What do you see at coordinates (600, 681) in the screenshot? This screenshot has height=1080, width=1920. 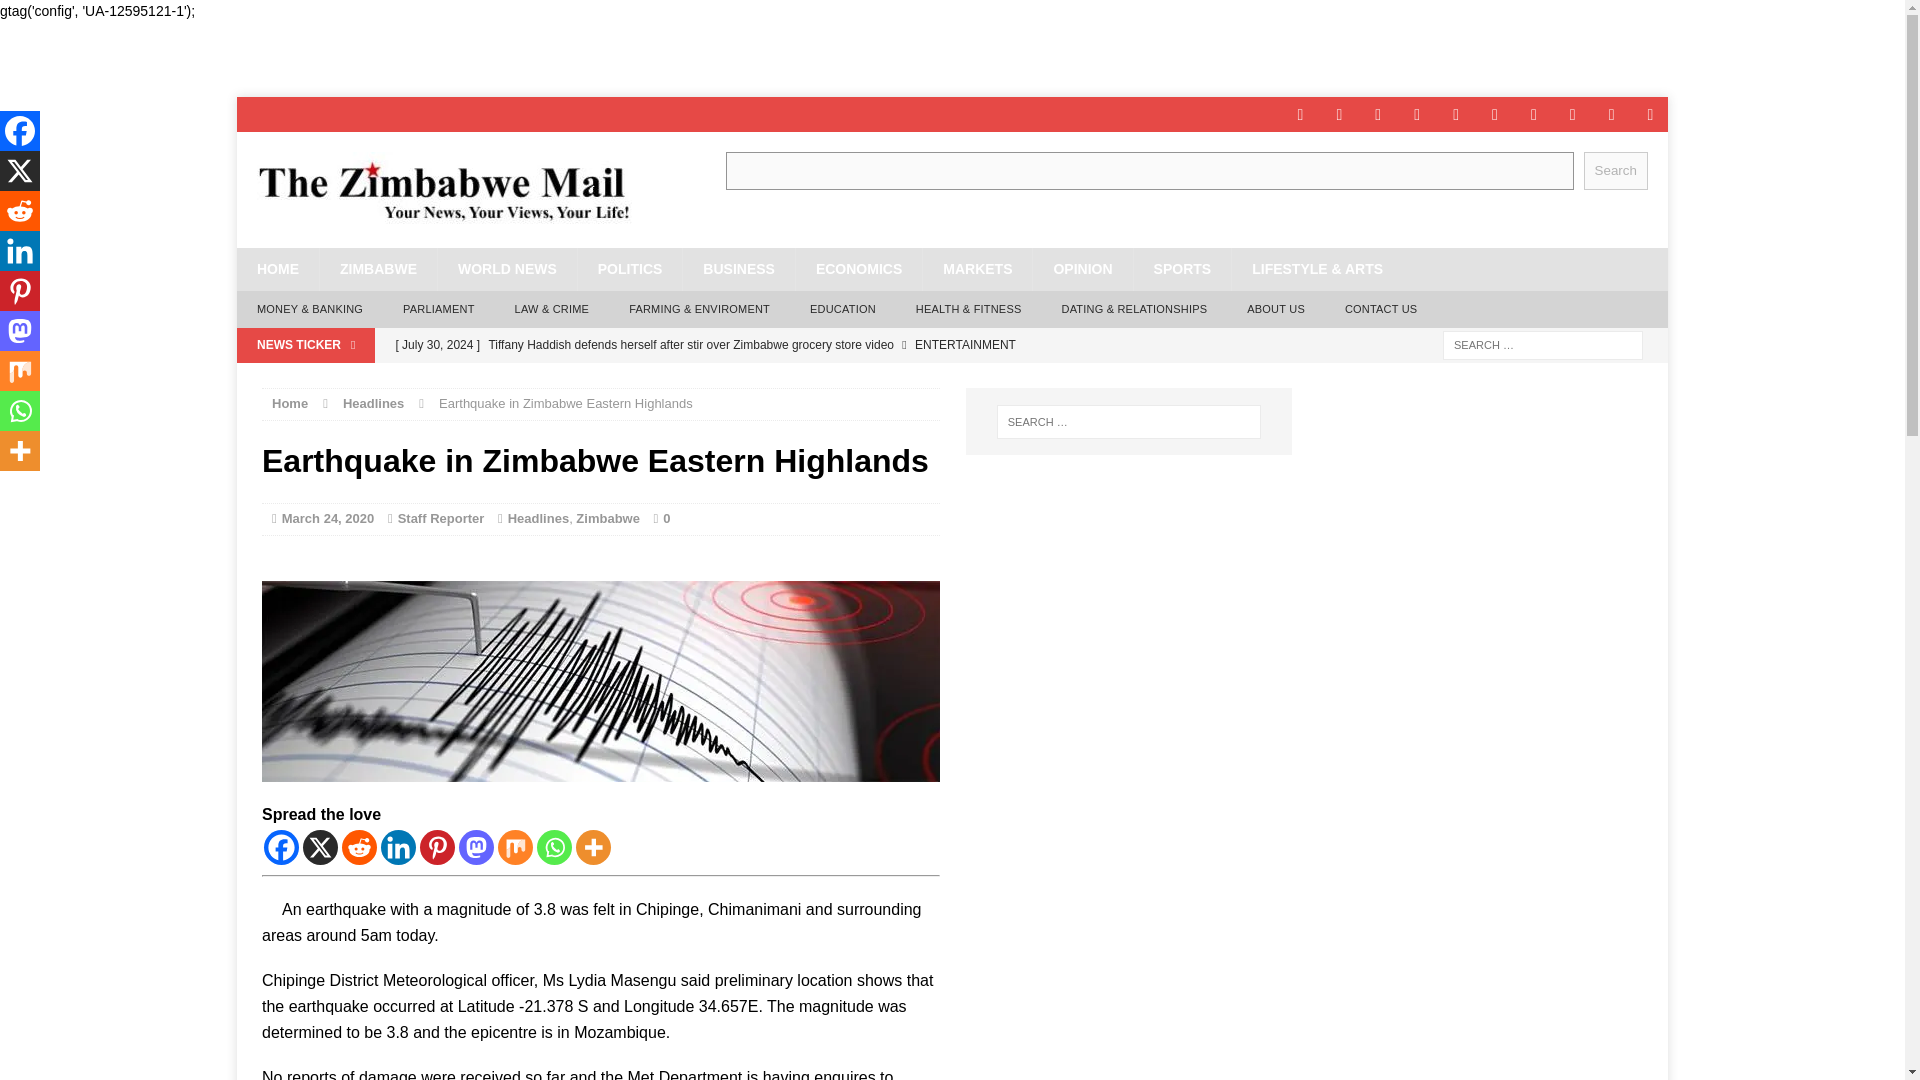 I see `Earth quake` at bounding box center [600, 681].